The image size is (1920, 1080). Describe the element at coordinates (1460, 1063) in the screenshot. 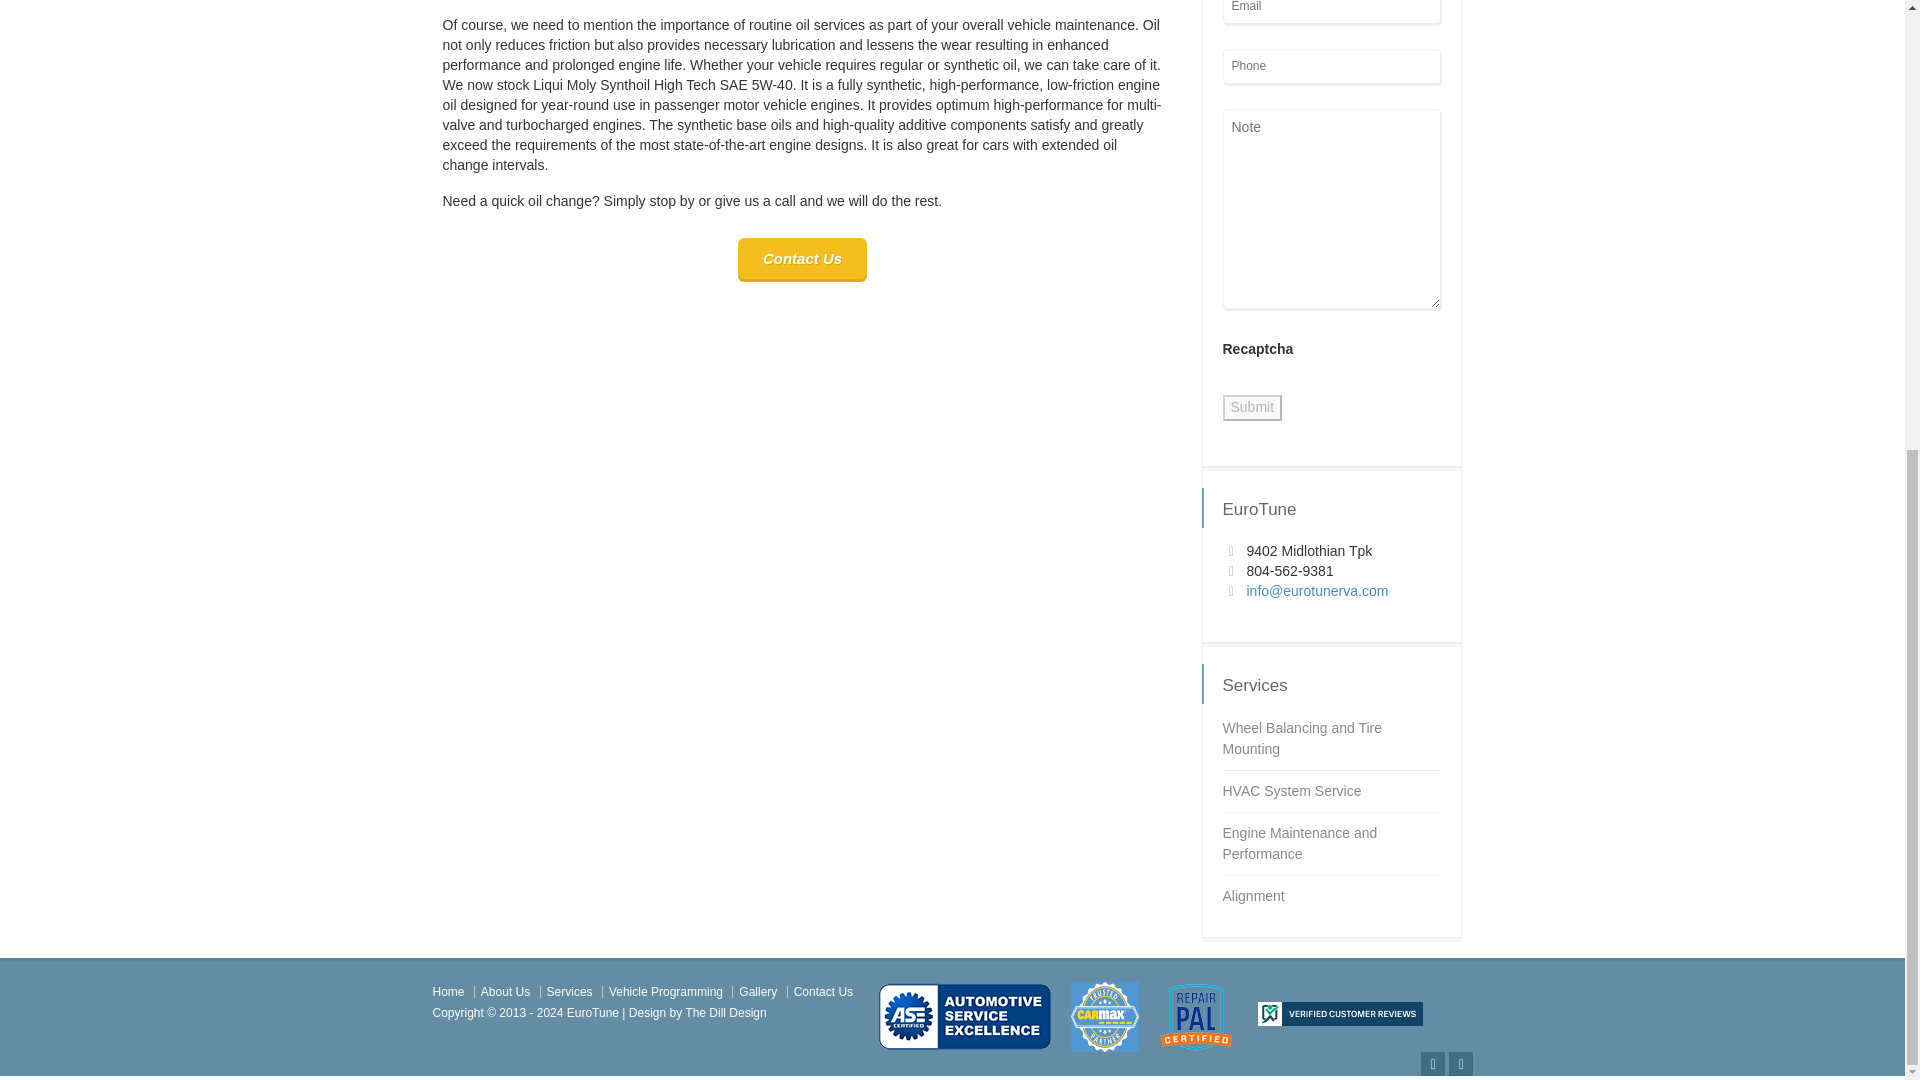

I see `Facebook` at that location.